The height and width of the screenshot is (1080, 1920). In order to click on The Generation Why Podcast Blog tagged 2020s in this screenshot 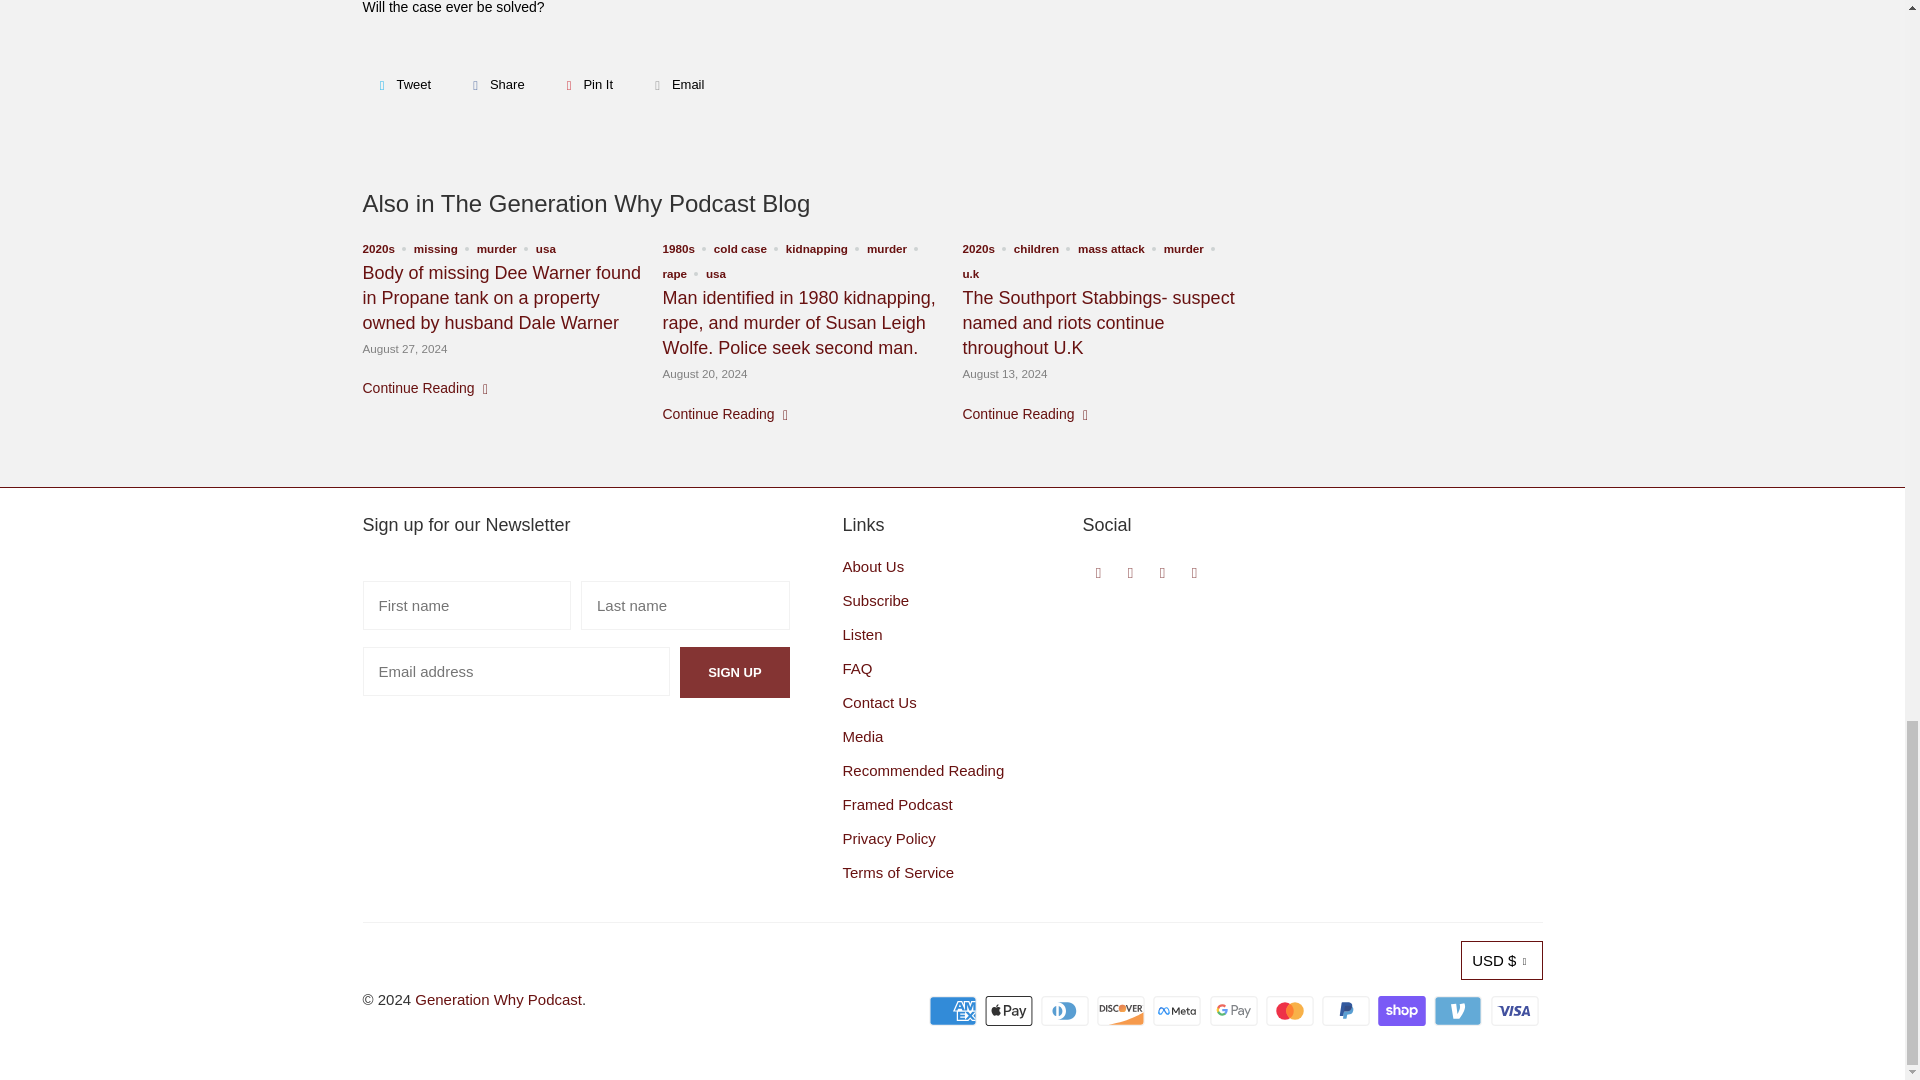, I will do `click(378, 246)`.